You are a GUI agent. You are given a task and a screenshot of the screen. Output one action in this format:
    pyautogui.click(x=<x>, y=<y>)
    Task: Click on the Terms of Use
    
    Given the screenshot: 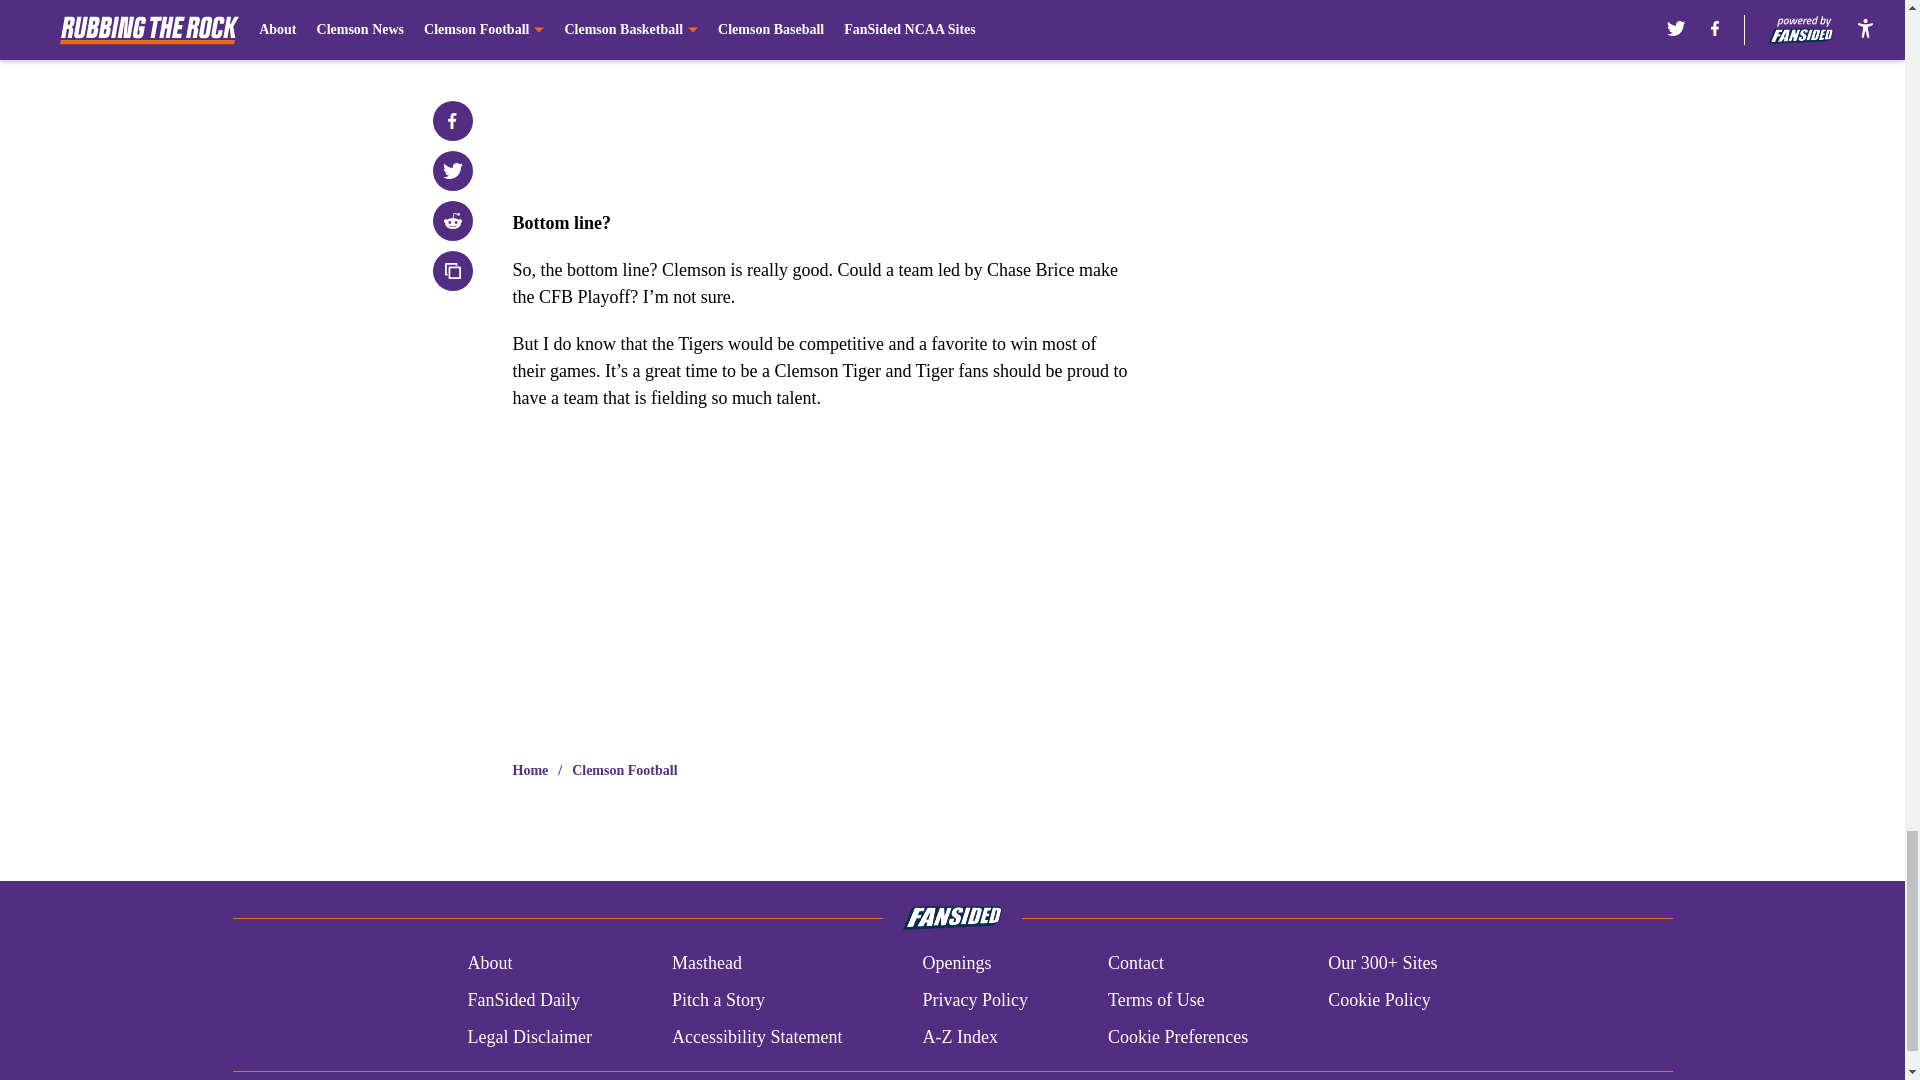 What is the action you would take?
    pyautogui.click(x=1156, y=1000)
    